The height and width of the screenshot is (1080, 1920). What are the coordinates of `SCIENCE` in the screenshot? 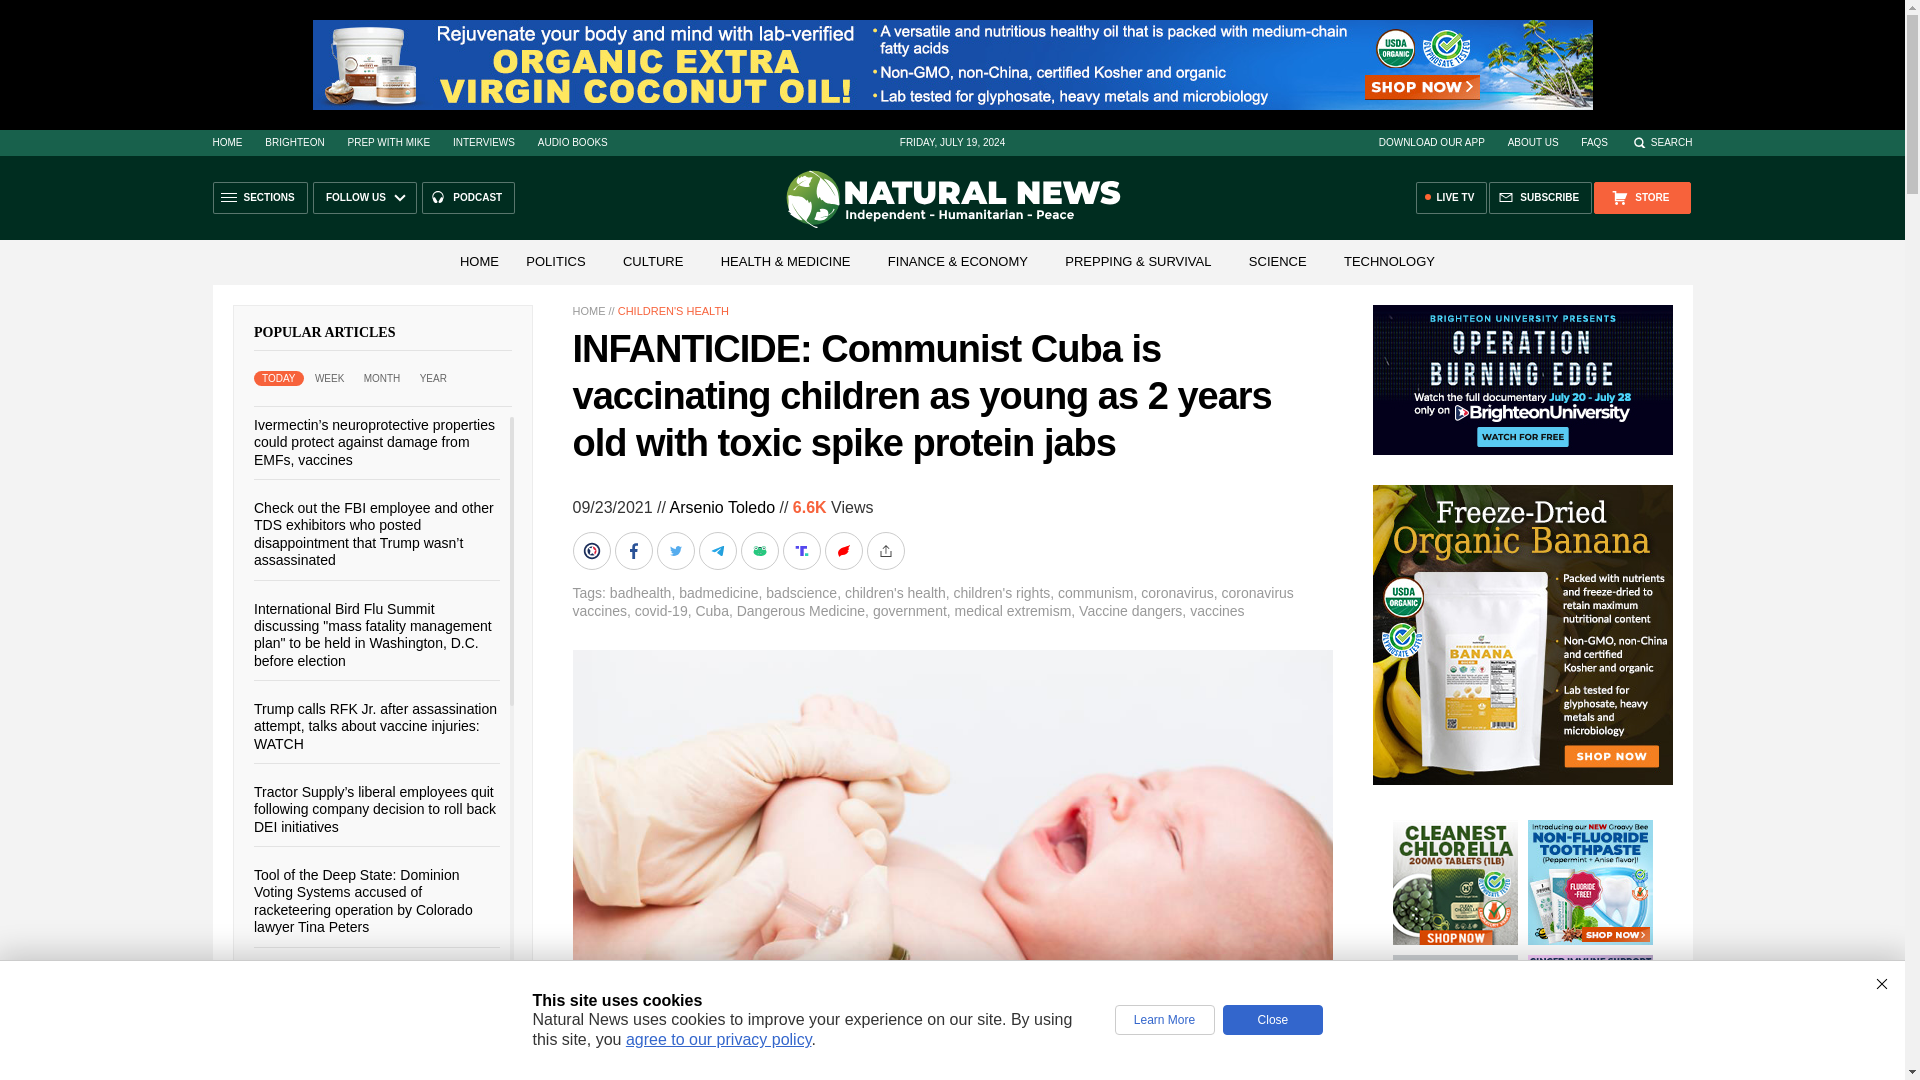 It's located at (1278, 260).